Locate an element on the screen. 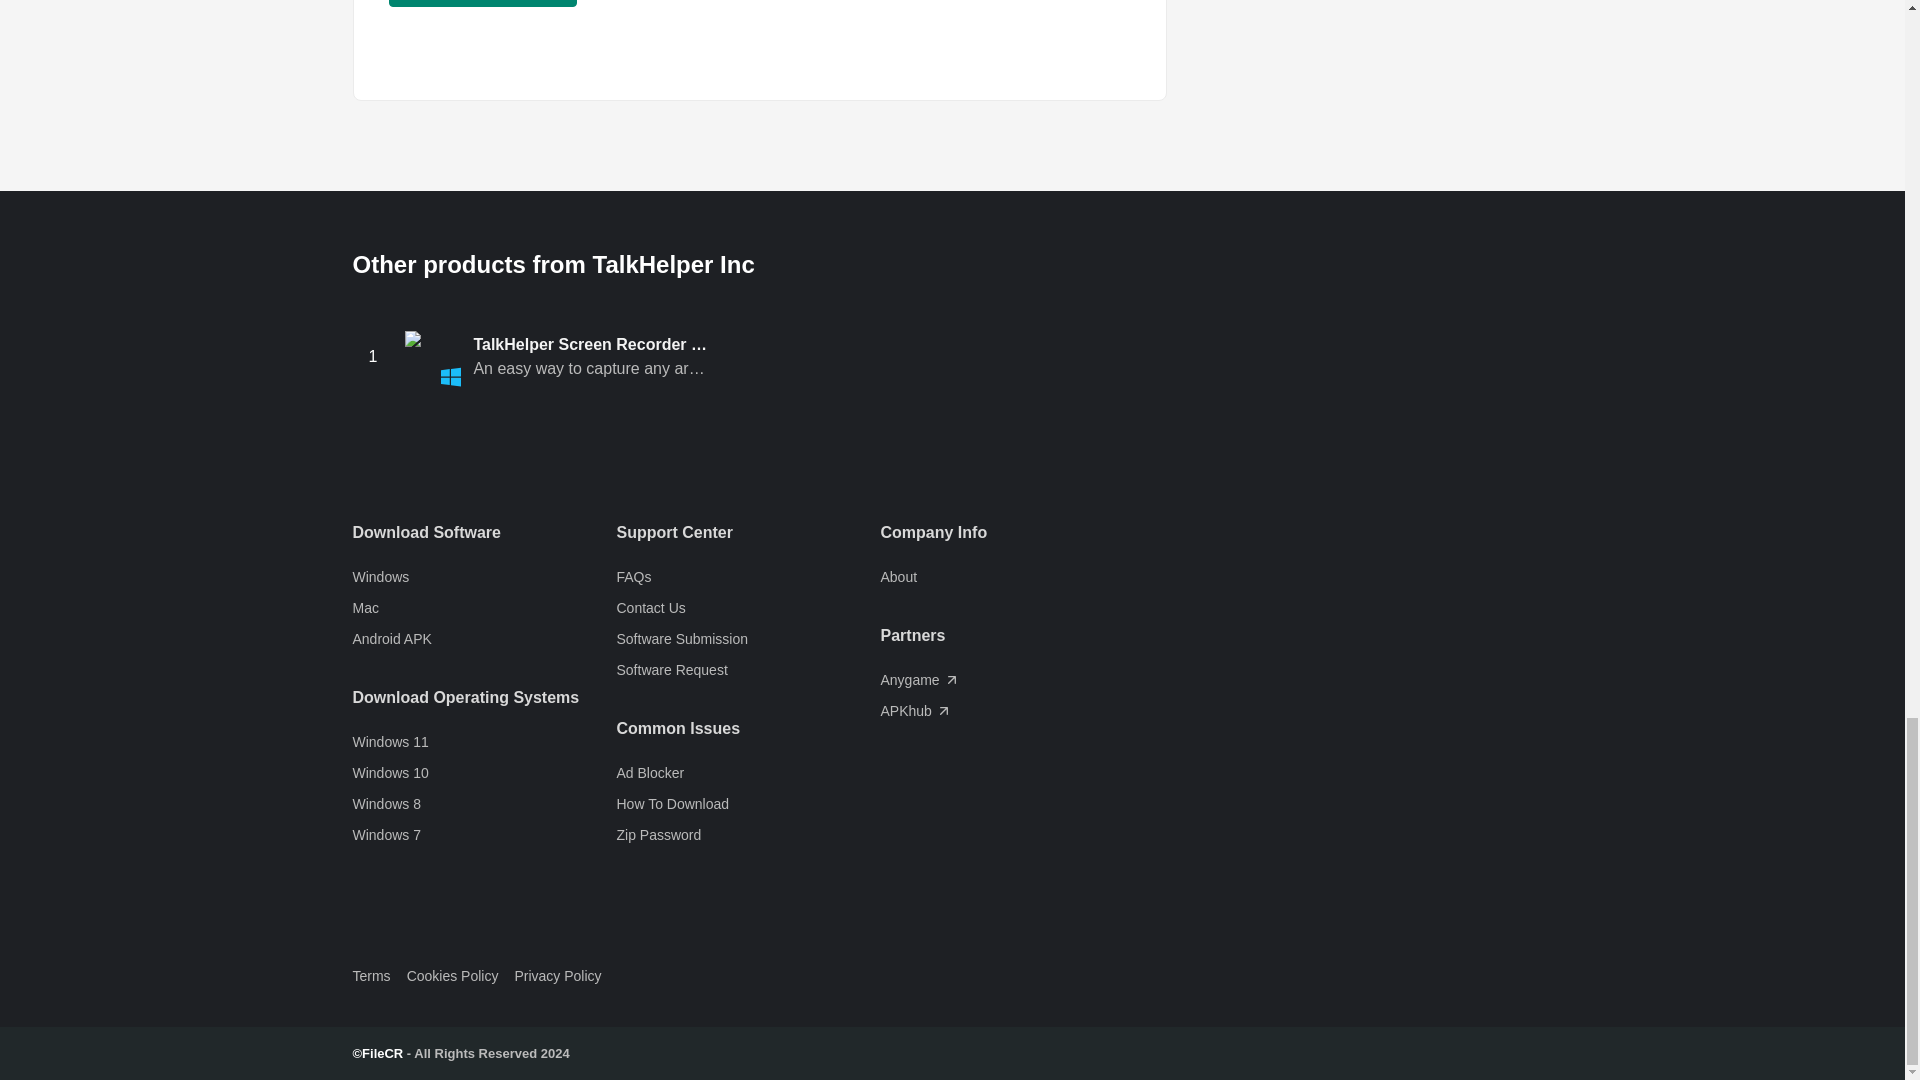 This screenshot has width=1920, height=1080. Mac is located at coordinates (484, 608).